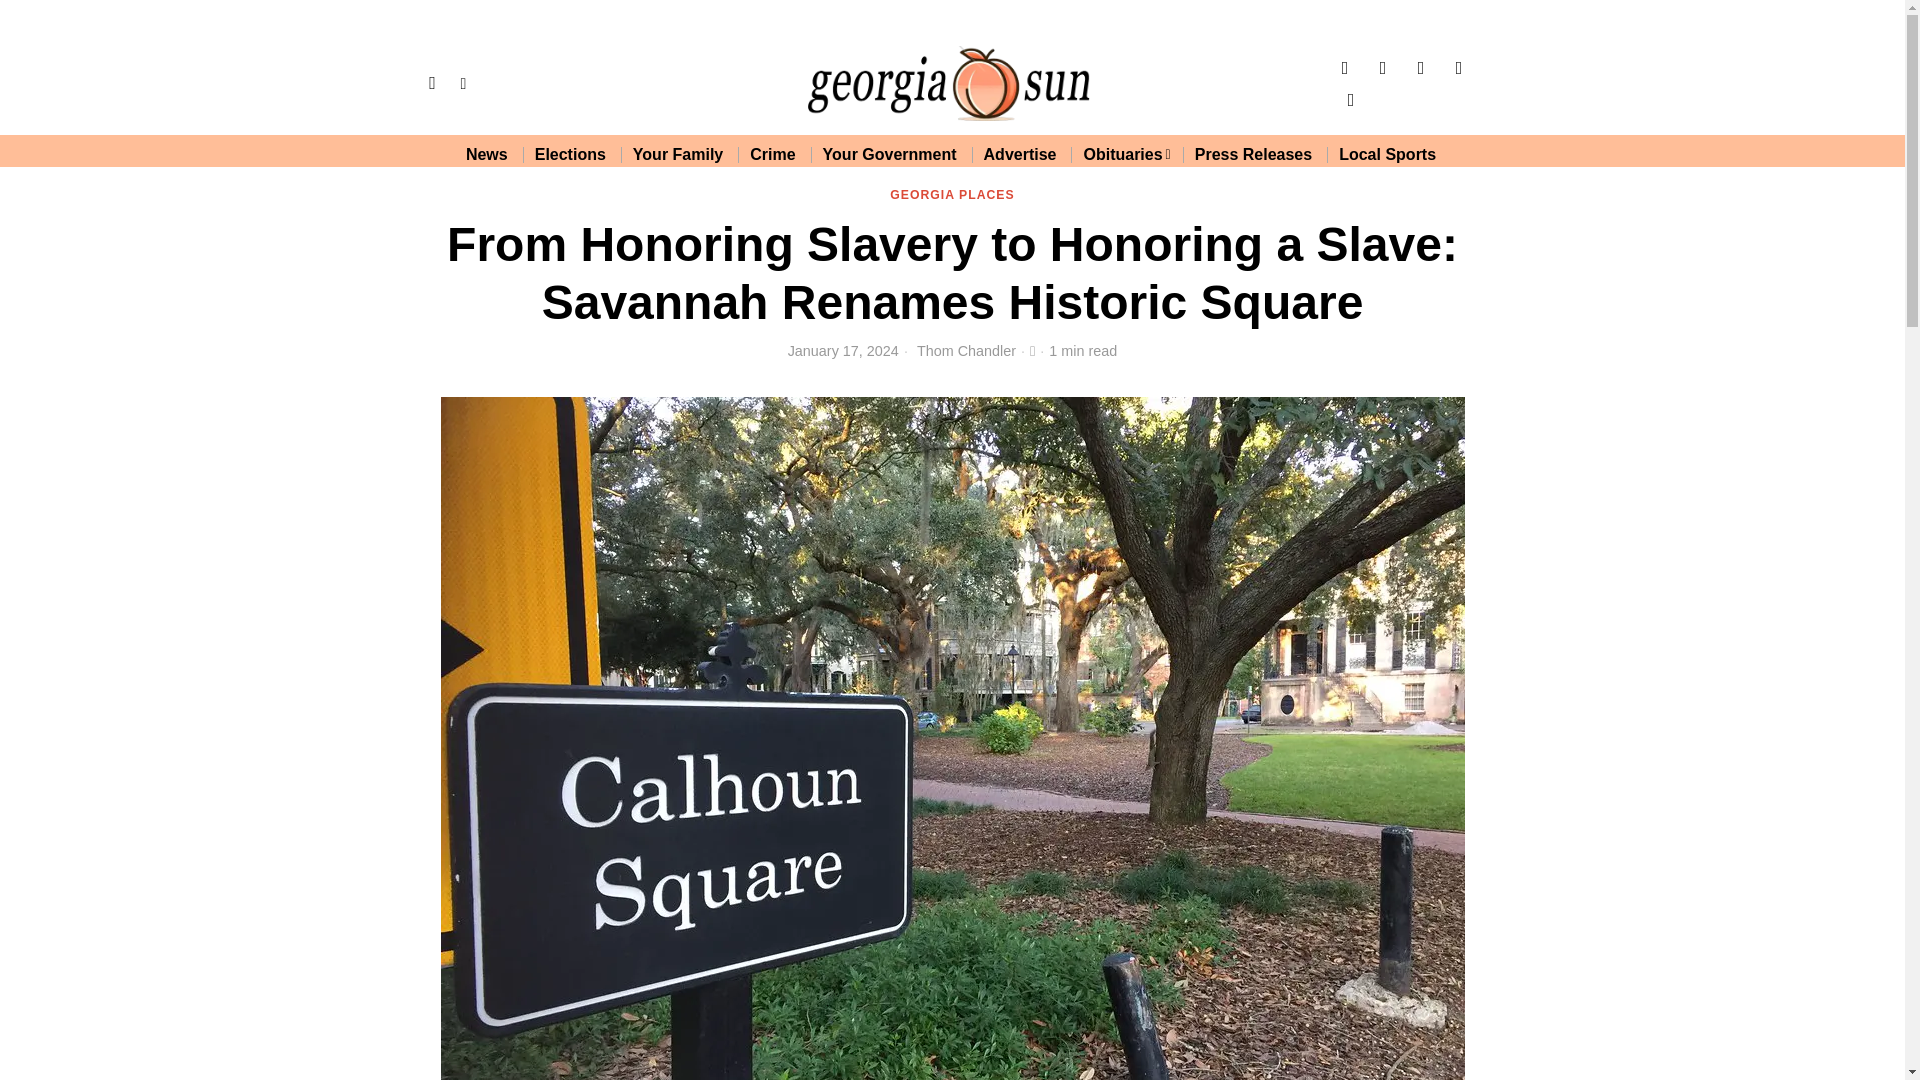 The image size is (1920, 1080). I want to click on Local Sports, so click(1388, 154).